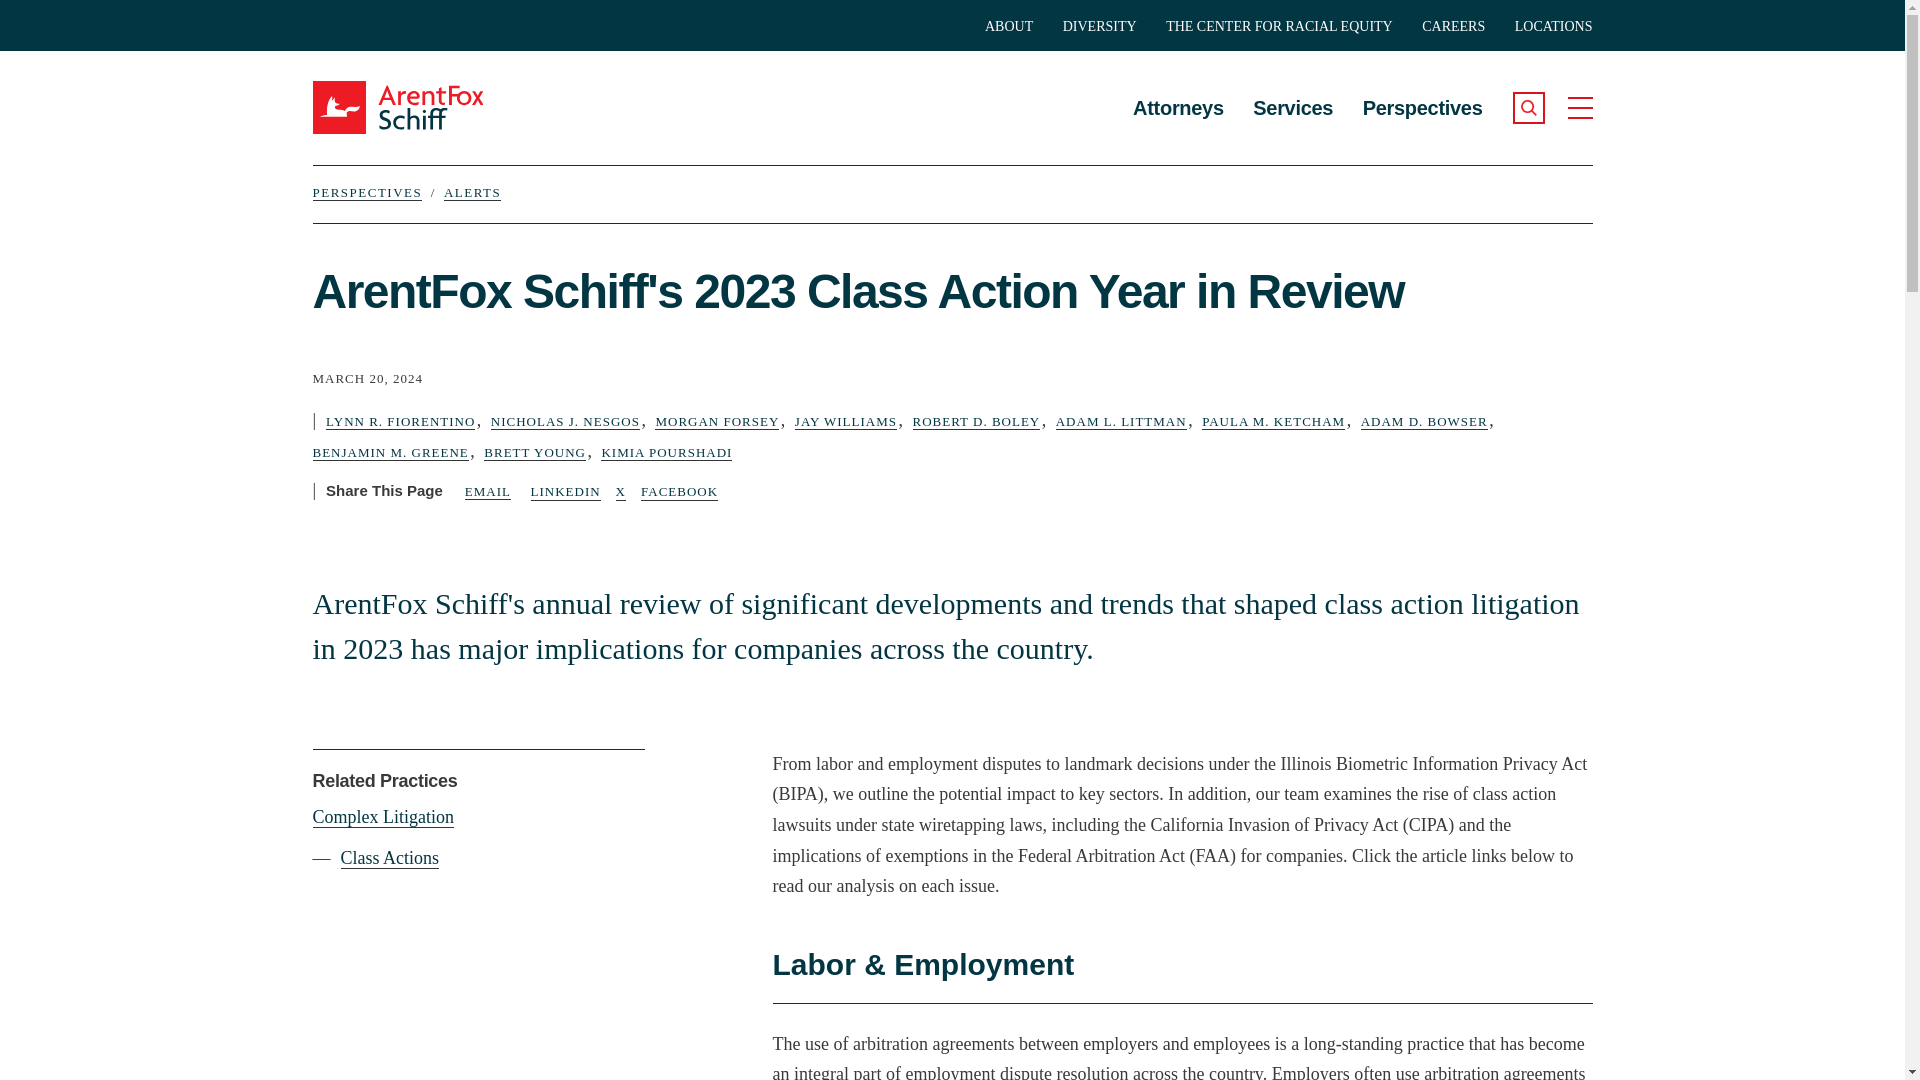  I want to click on Attorneys, so click(1178, 92).